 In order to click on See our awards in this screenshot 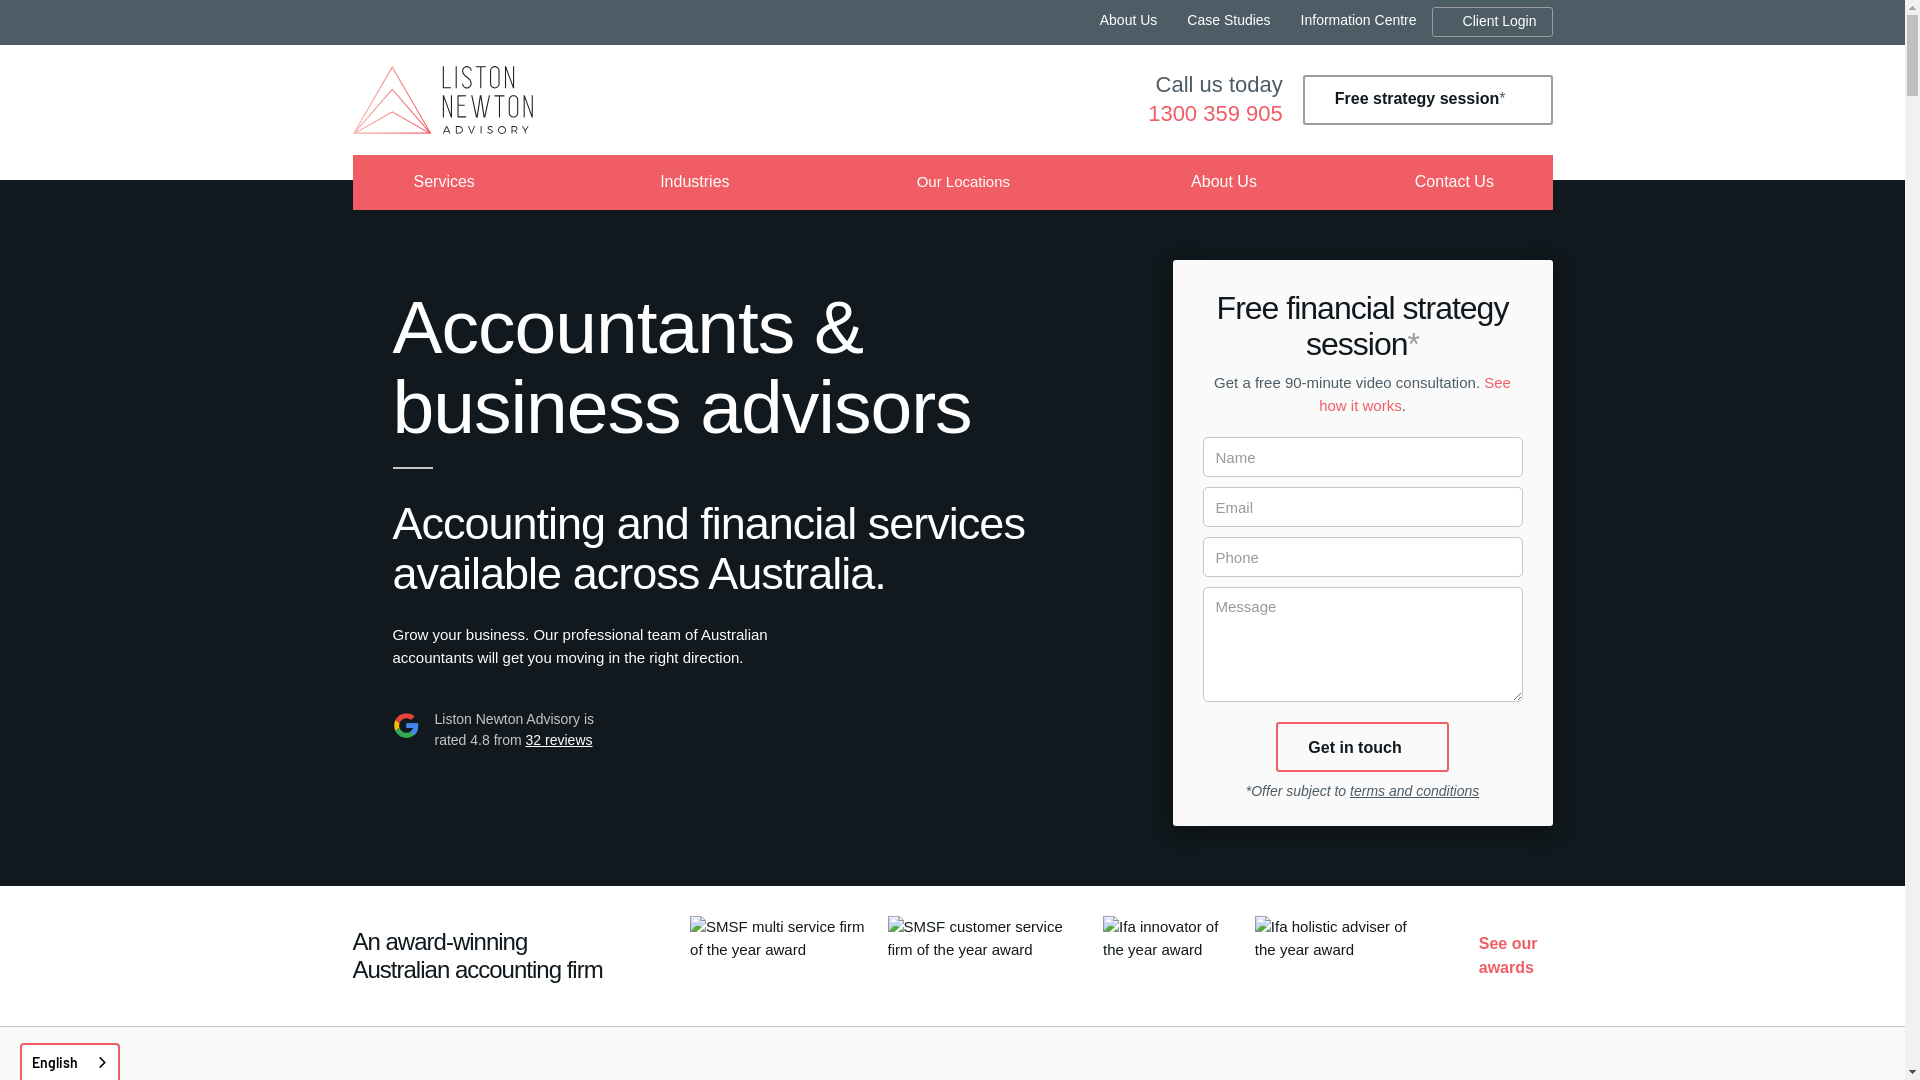, I will do `click(1508, 956)`.